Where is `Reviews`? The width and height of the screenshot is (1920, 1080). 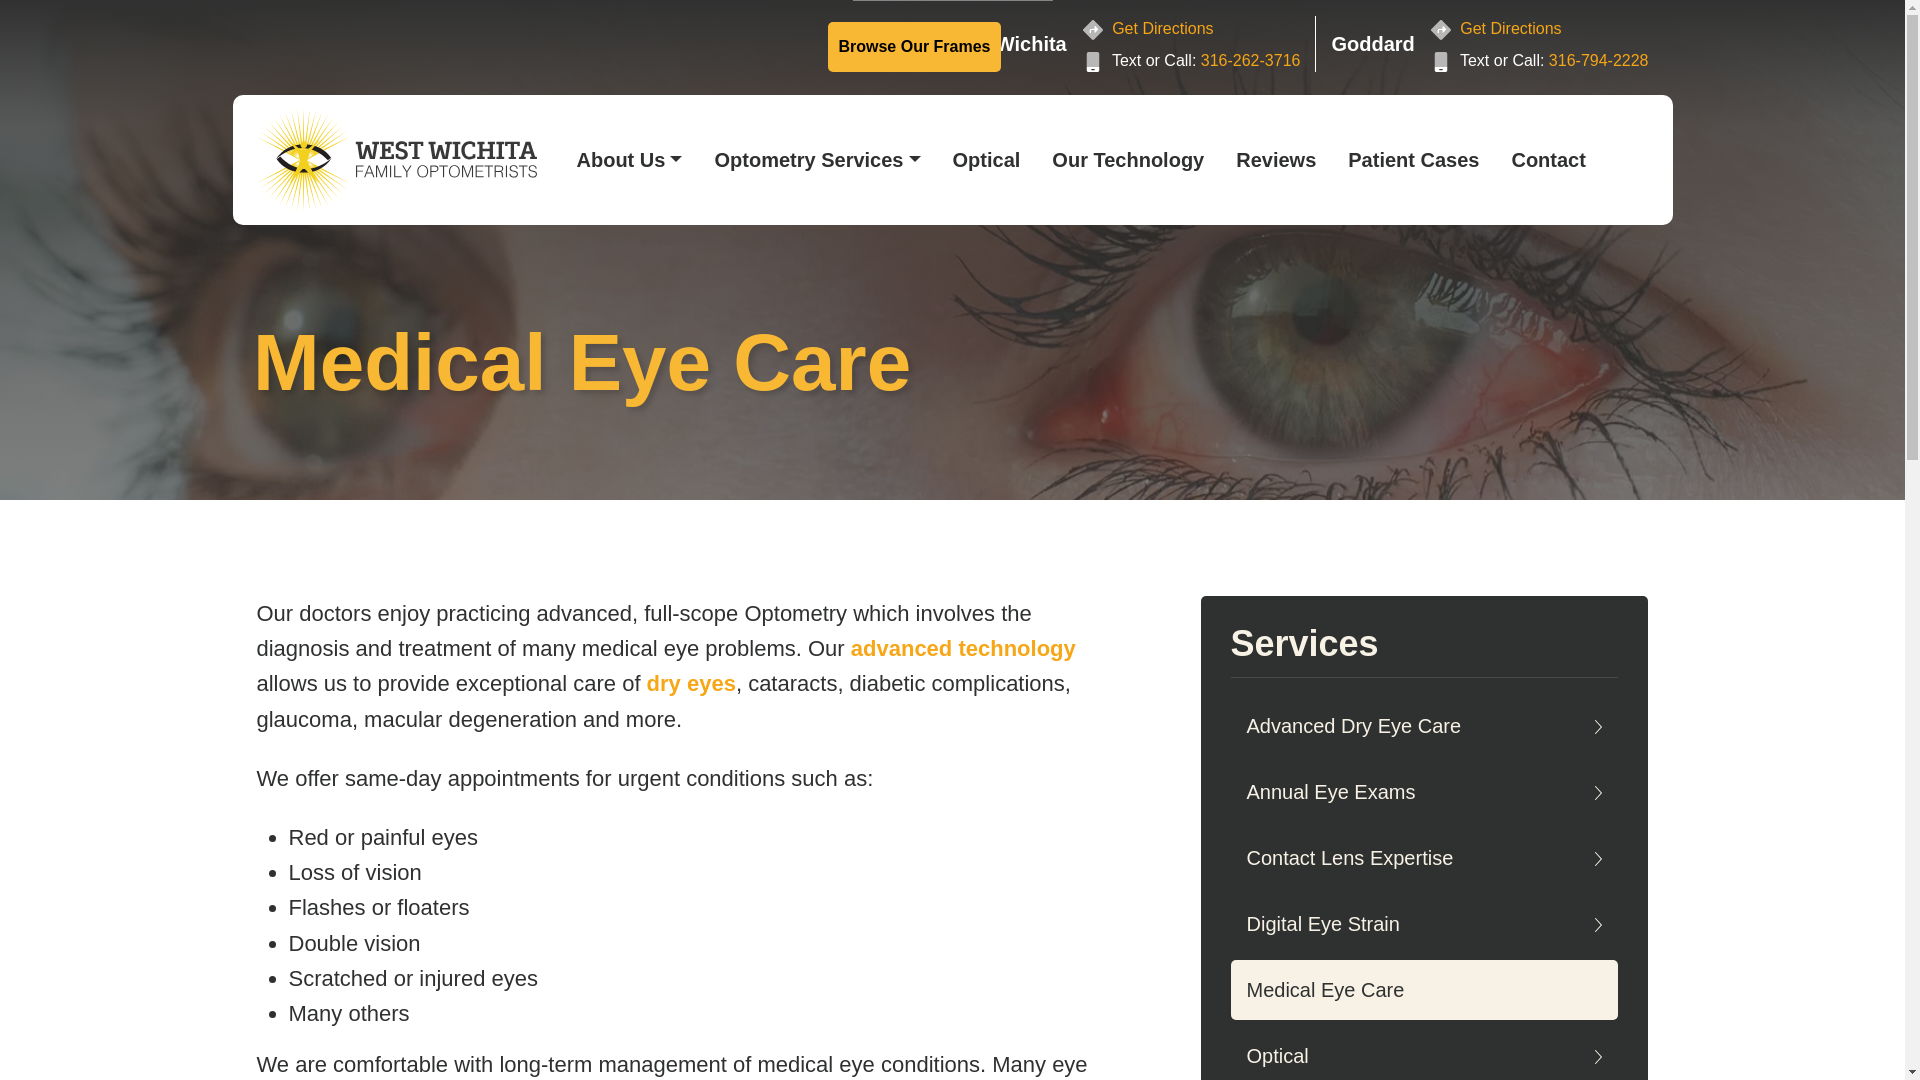
Reviews is located at coordinates (1276, 160).